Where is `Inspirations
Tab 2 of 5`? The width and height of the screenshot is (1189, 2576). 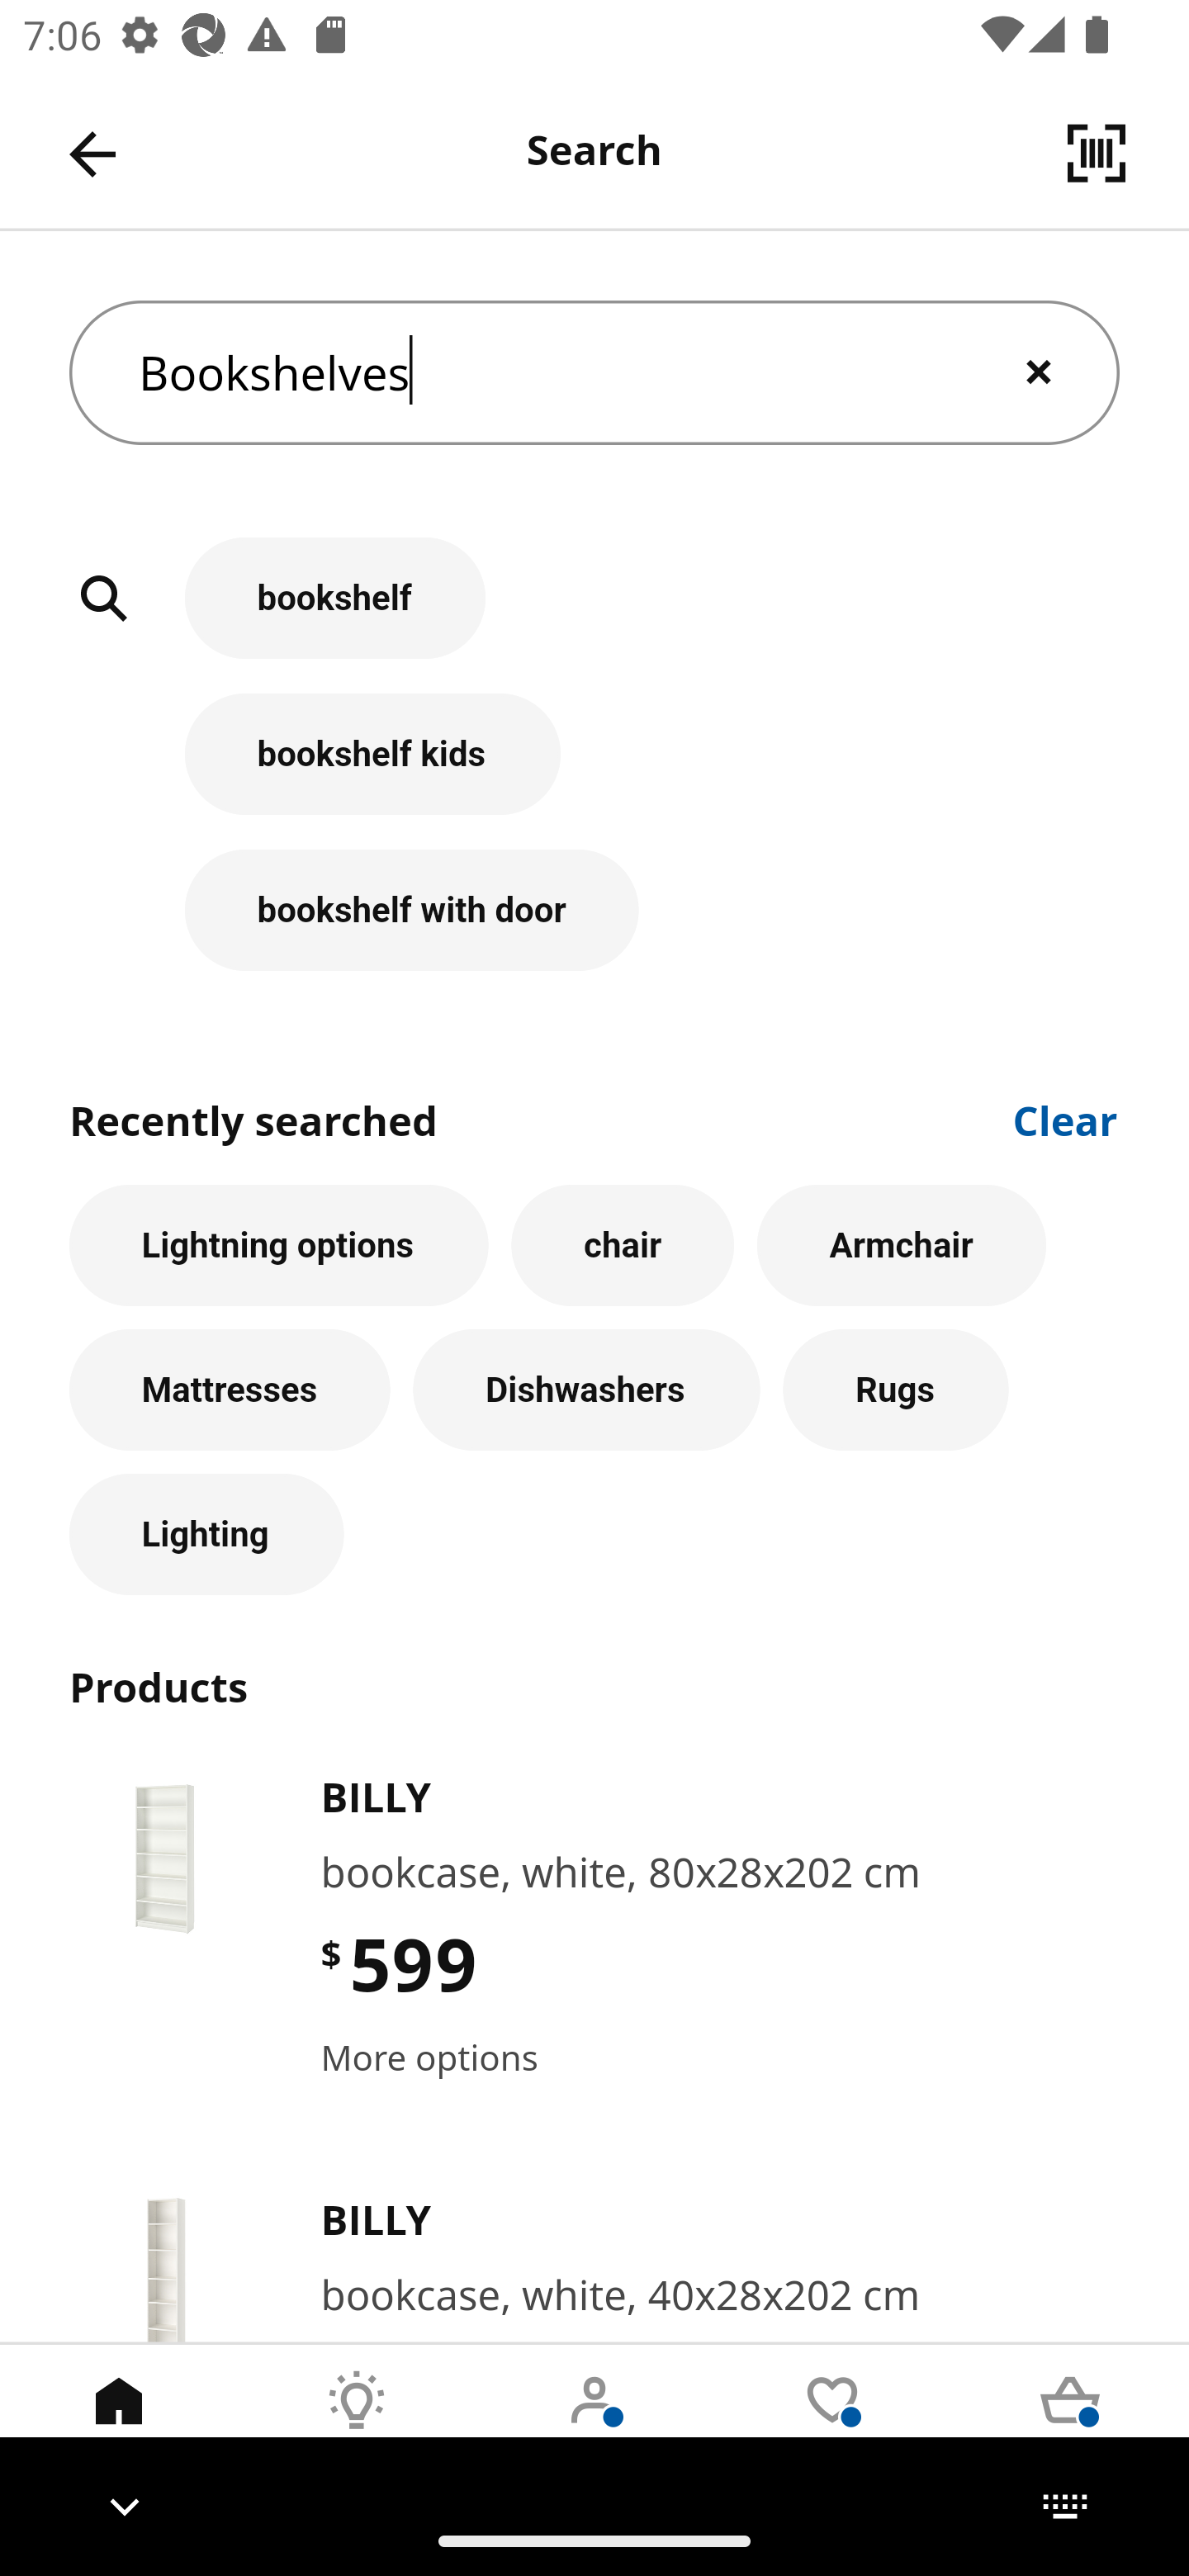 Inspirations
Tab 2 of 5 is located at coordinates (357, 2425).